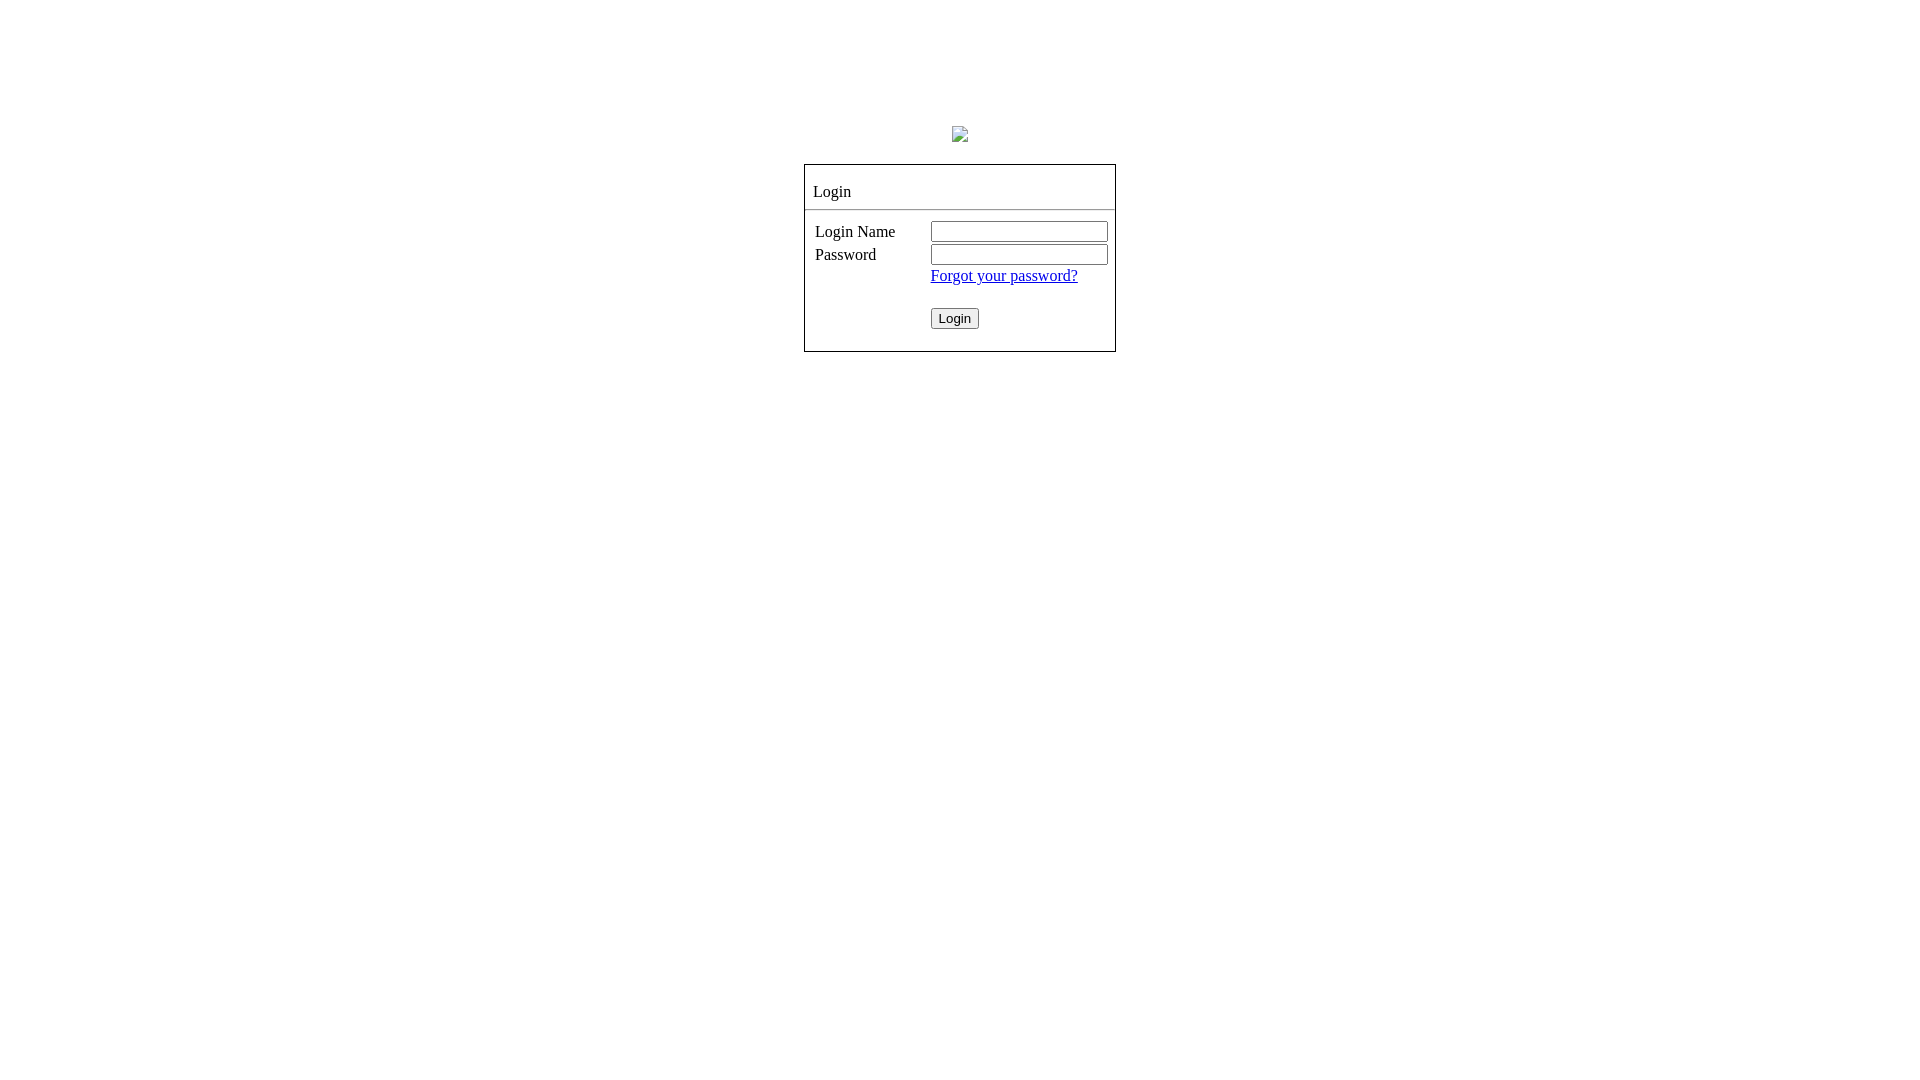 Image resolution: width=1920 pixels, height=1080 pixels. I want to click on Login, so click(955, 318).